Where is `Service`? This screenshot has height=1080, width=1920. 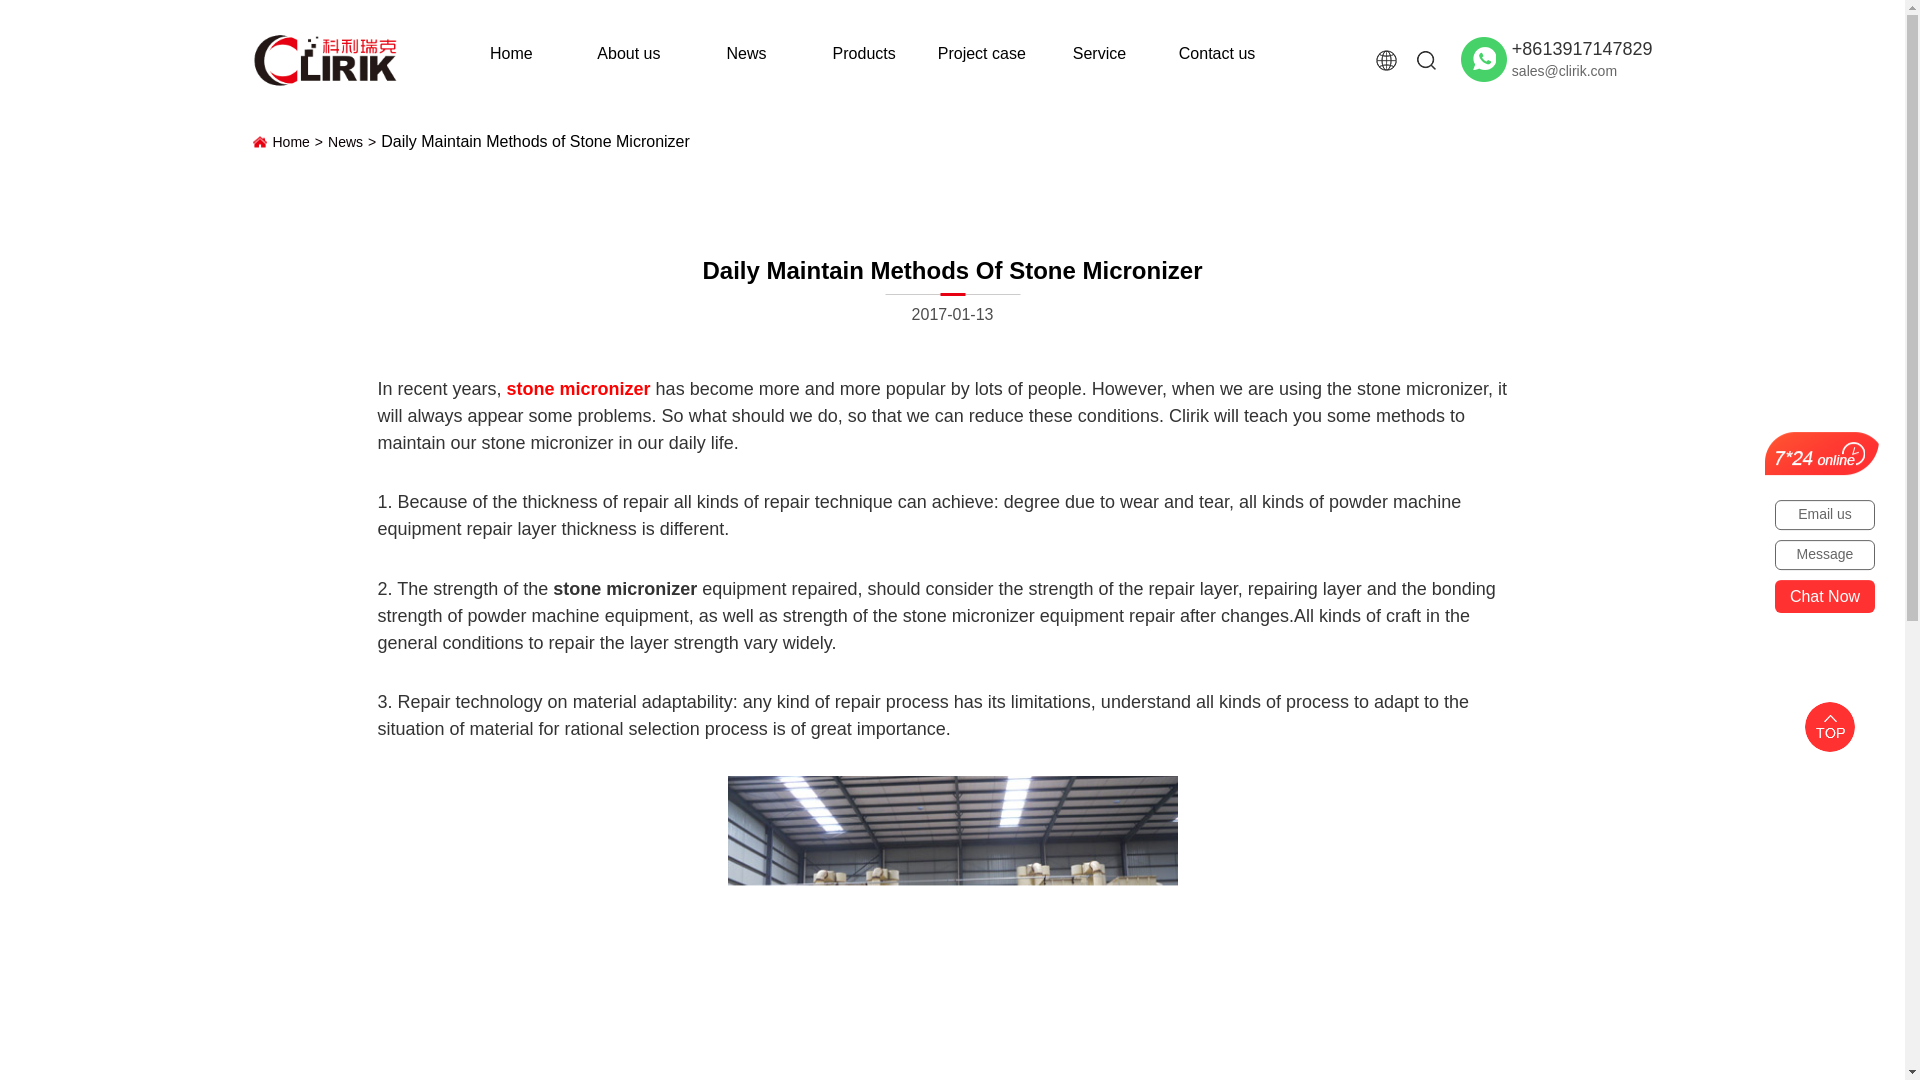 Service is located at coordinates (1099, 53).